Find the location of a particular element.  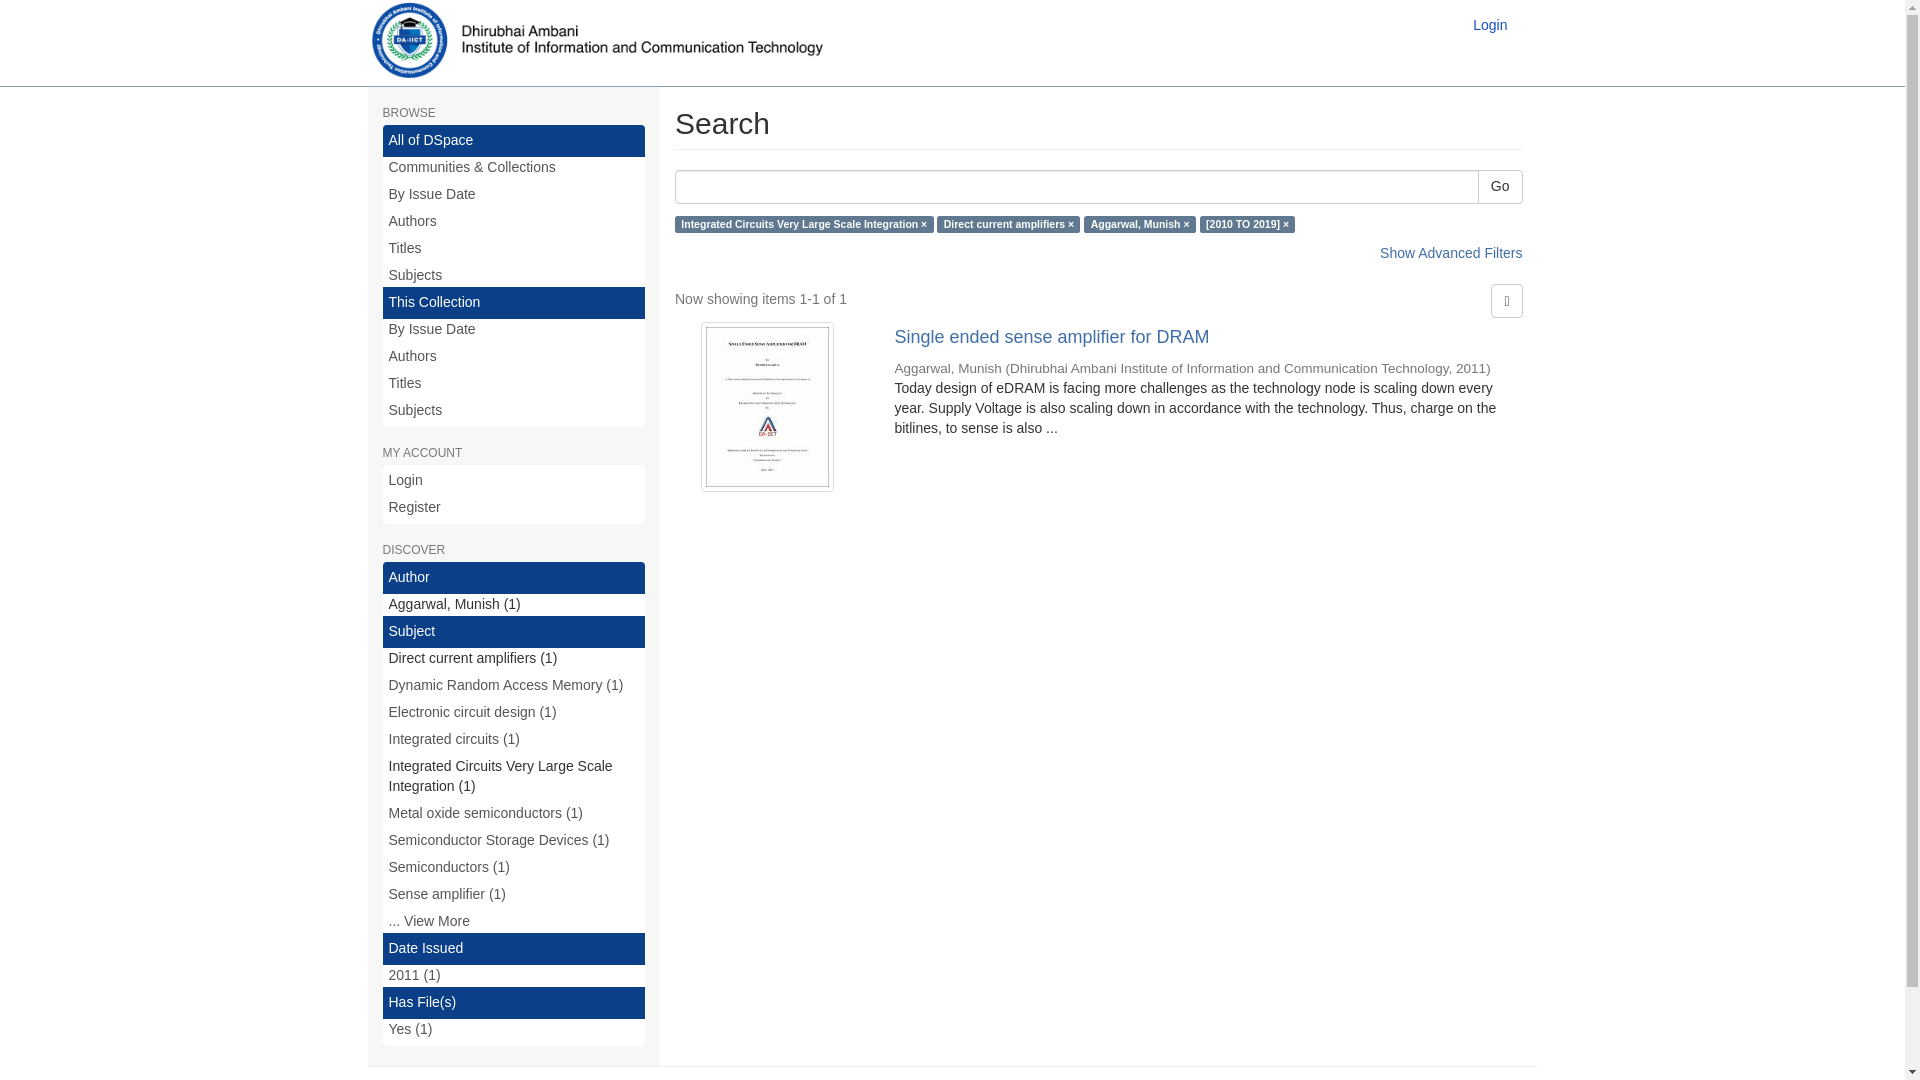

Authors is located at coordinates (514, 222).